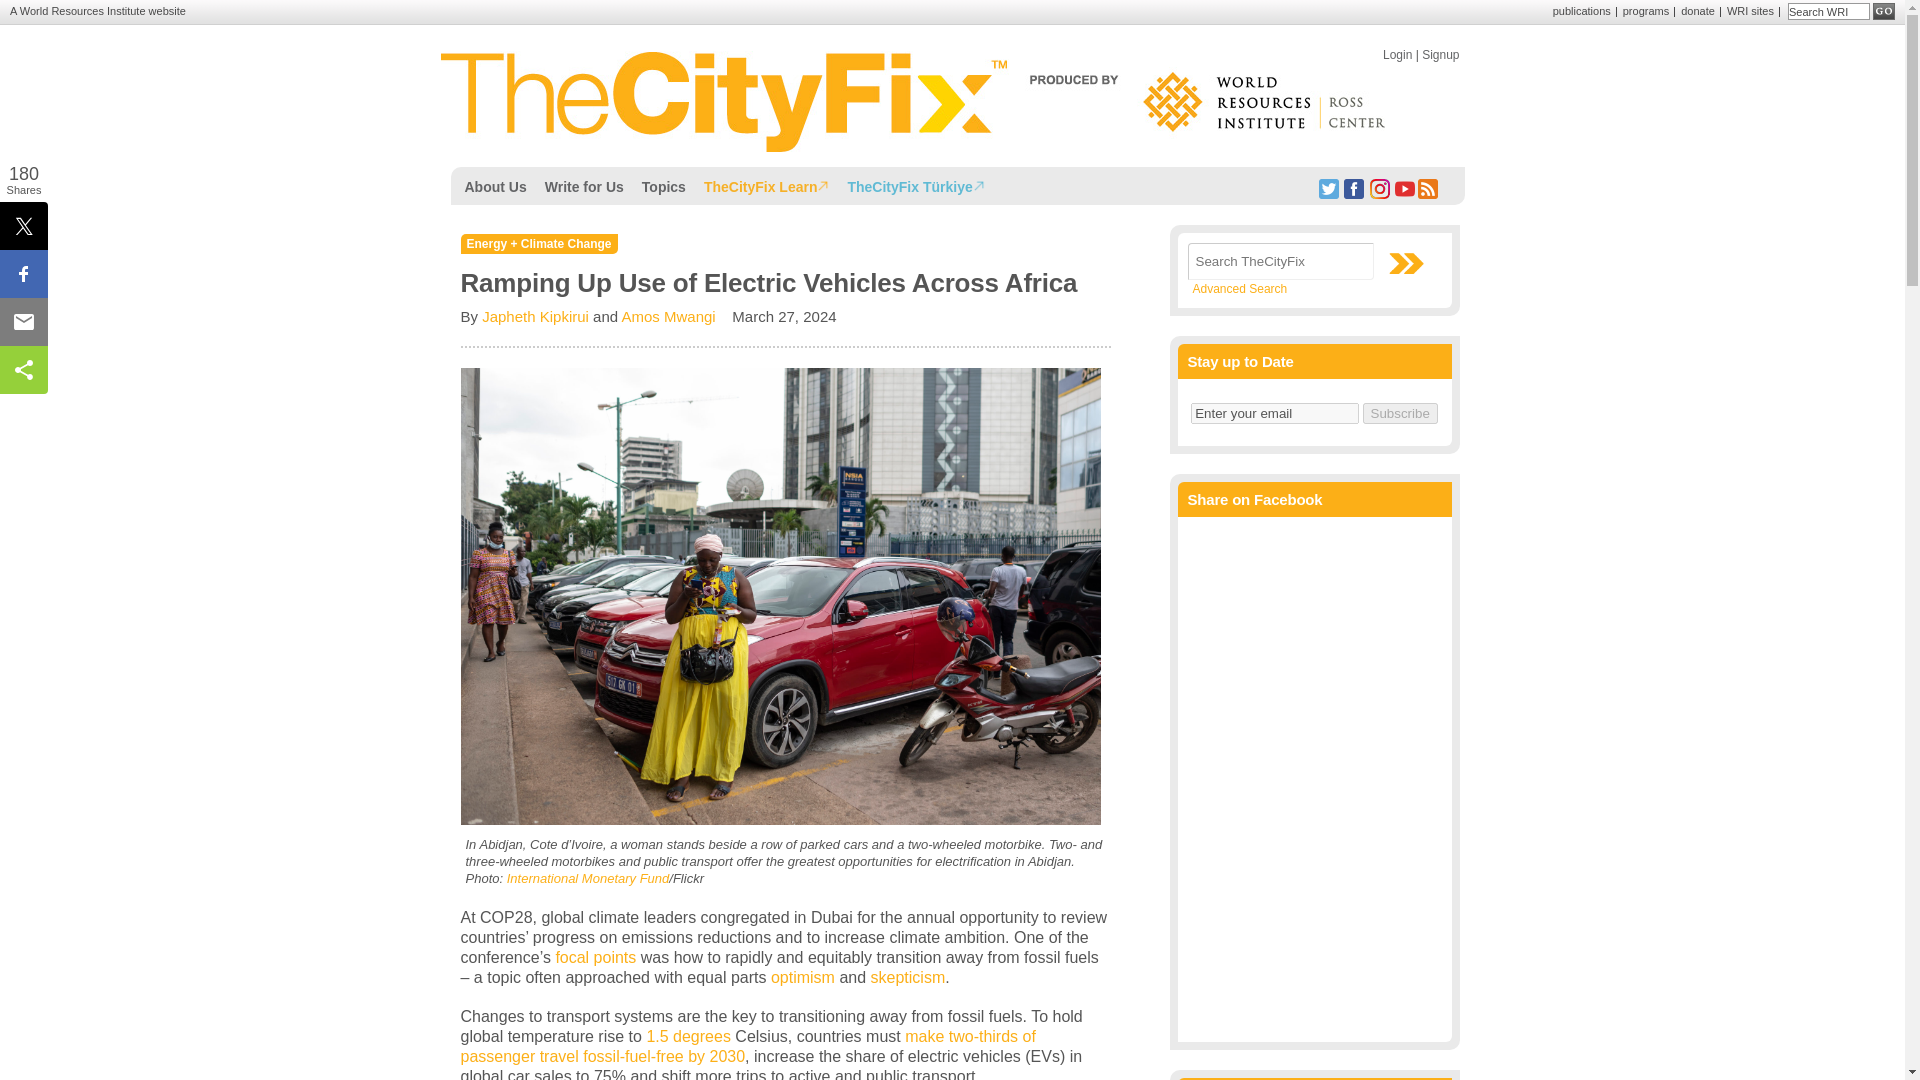 The width and height of the screenshot is (1920, 1080). What do you see at coordinates (1440, 54) in the screenshot?
I see `Signup` at bounding box center [1440, 54].